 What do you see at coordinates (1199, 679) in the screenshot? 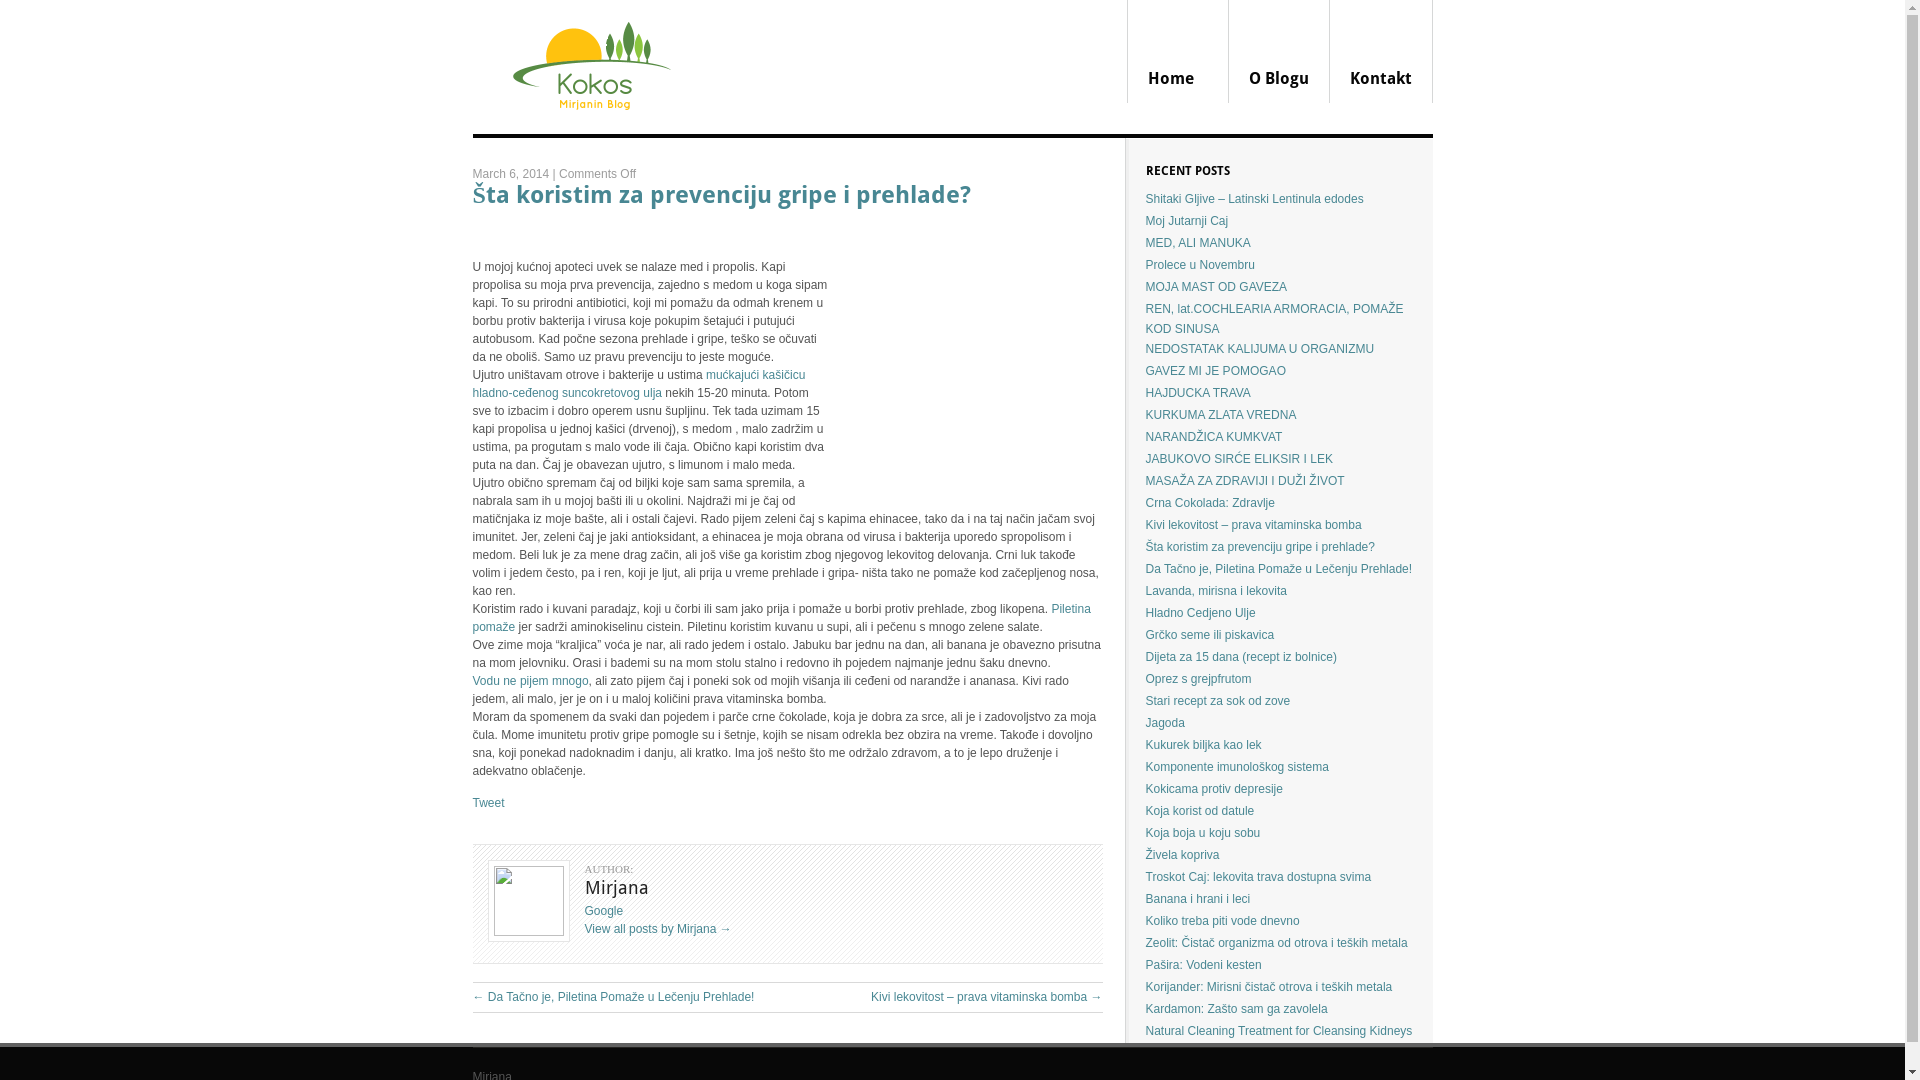
I see `Oprez s grejpfrutom` at bounding box center [1199, 679].